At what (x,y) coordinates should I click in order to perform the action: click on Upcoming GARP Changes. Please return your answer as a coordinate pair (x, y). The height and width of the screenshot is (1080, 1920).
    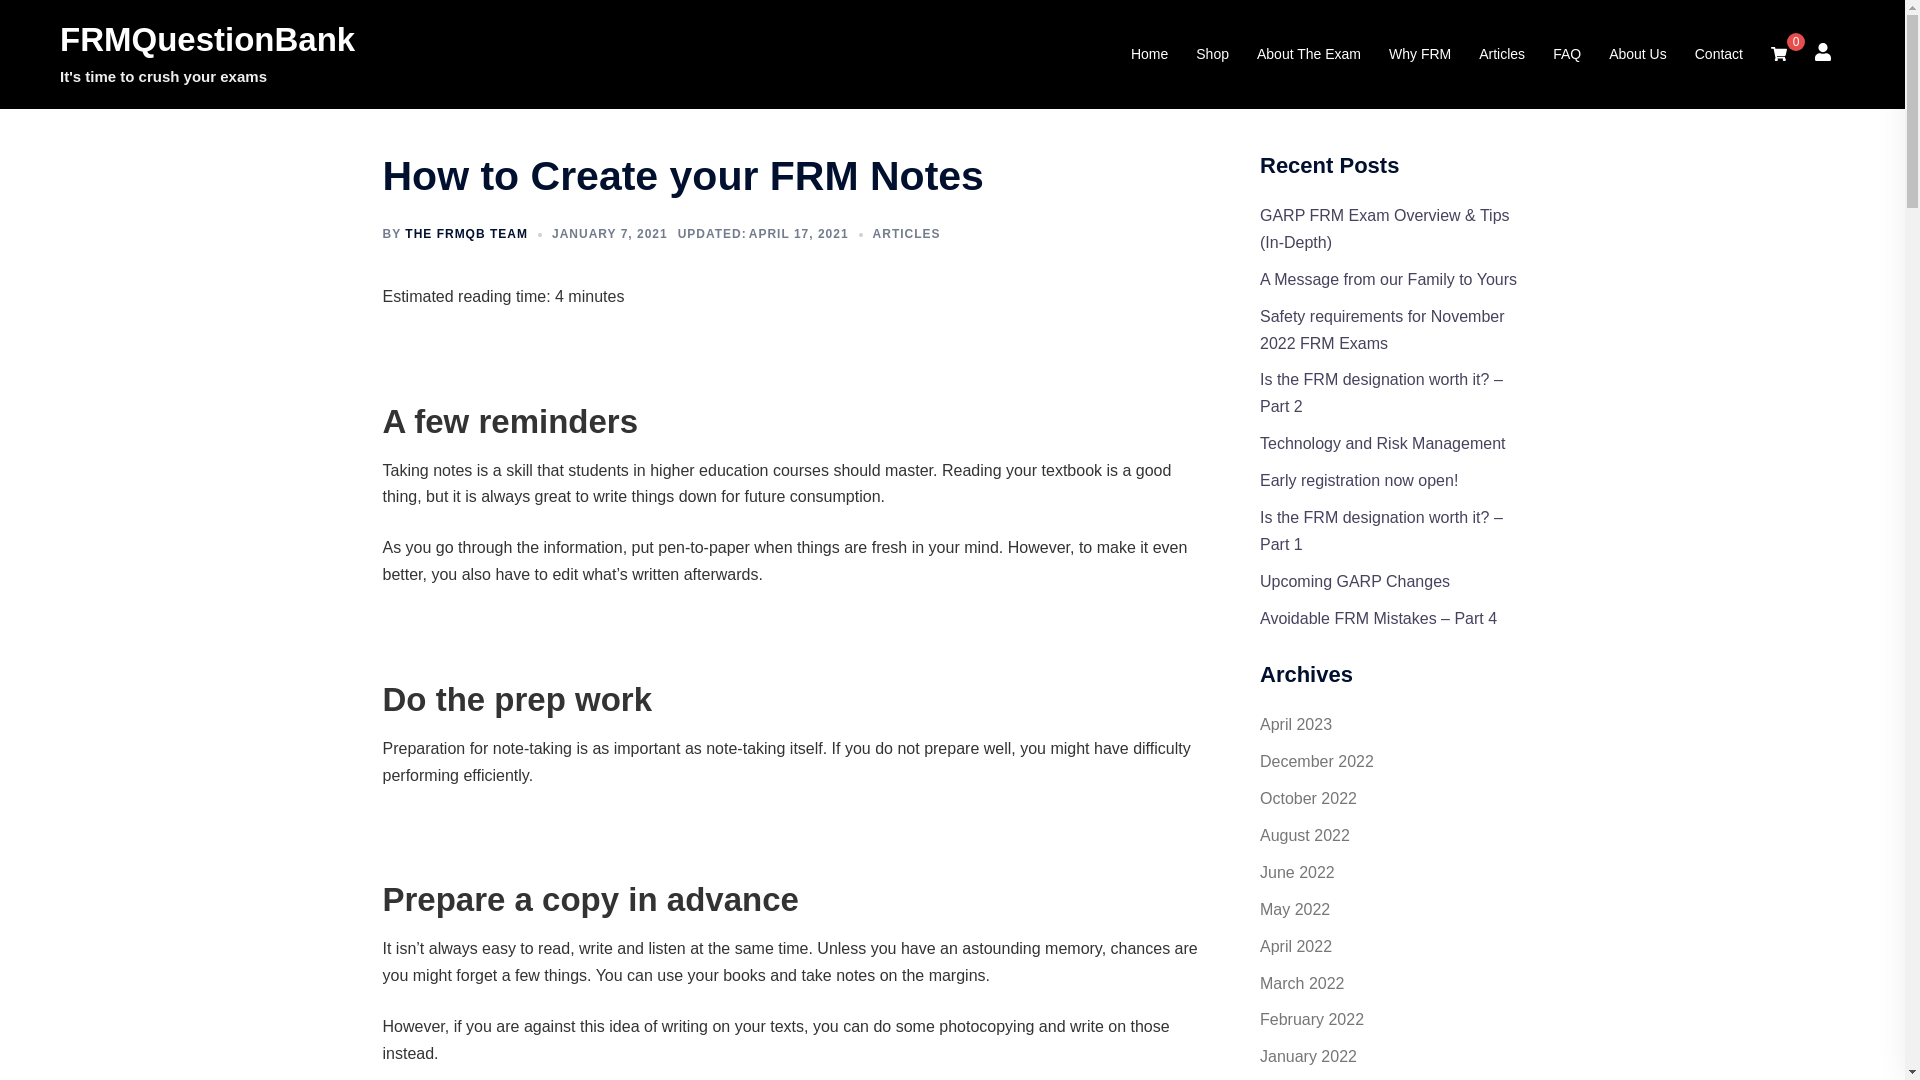
    Looking at the image, I should click on (1354, 581).